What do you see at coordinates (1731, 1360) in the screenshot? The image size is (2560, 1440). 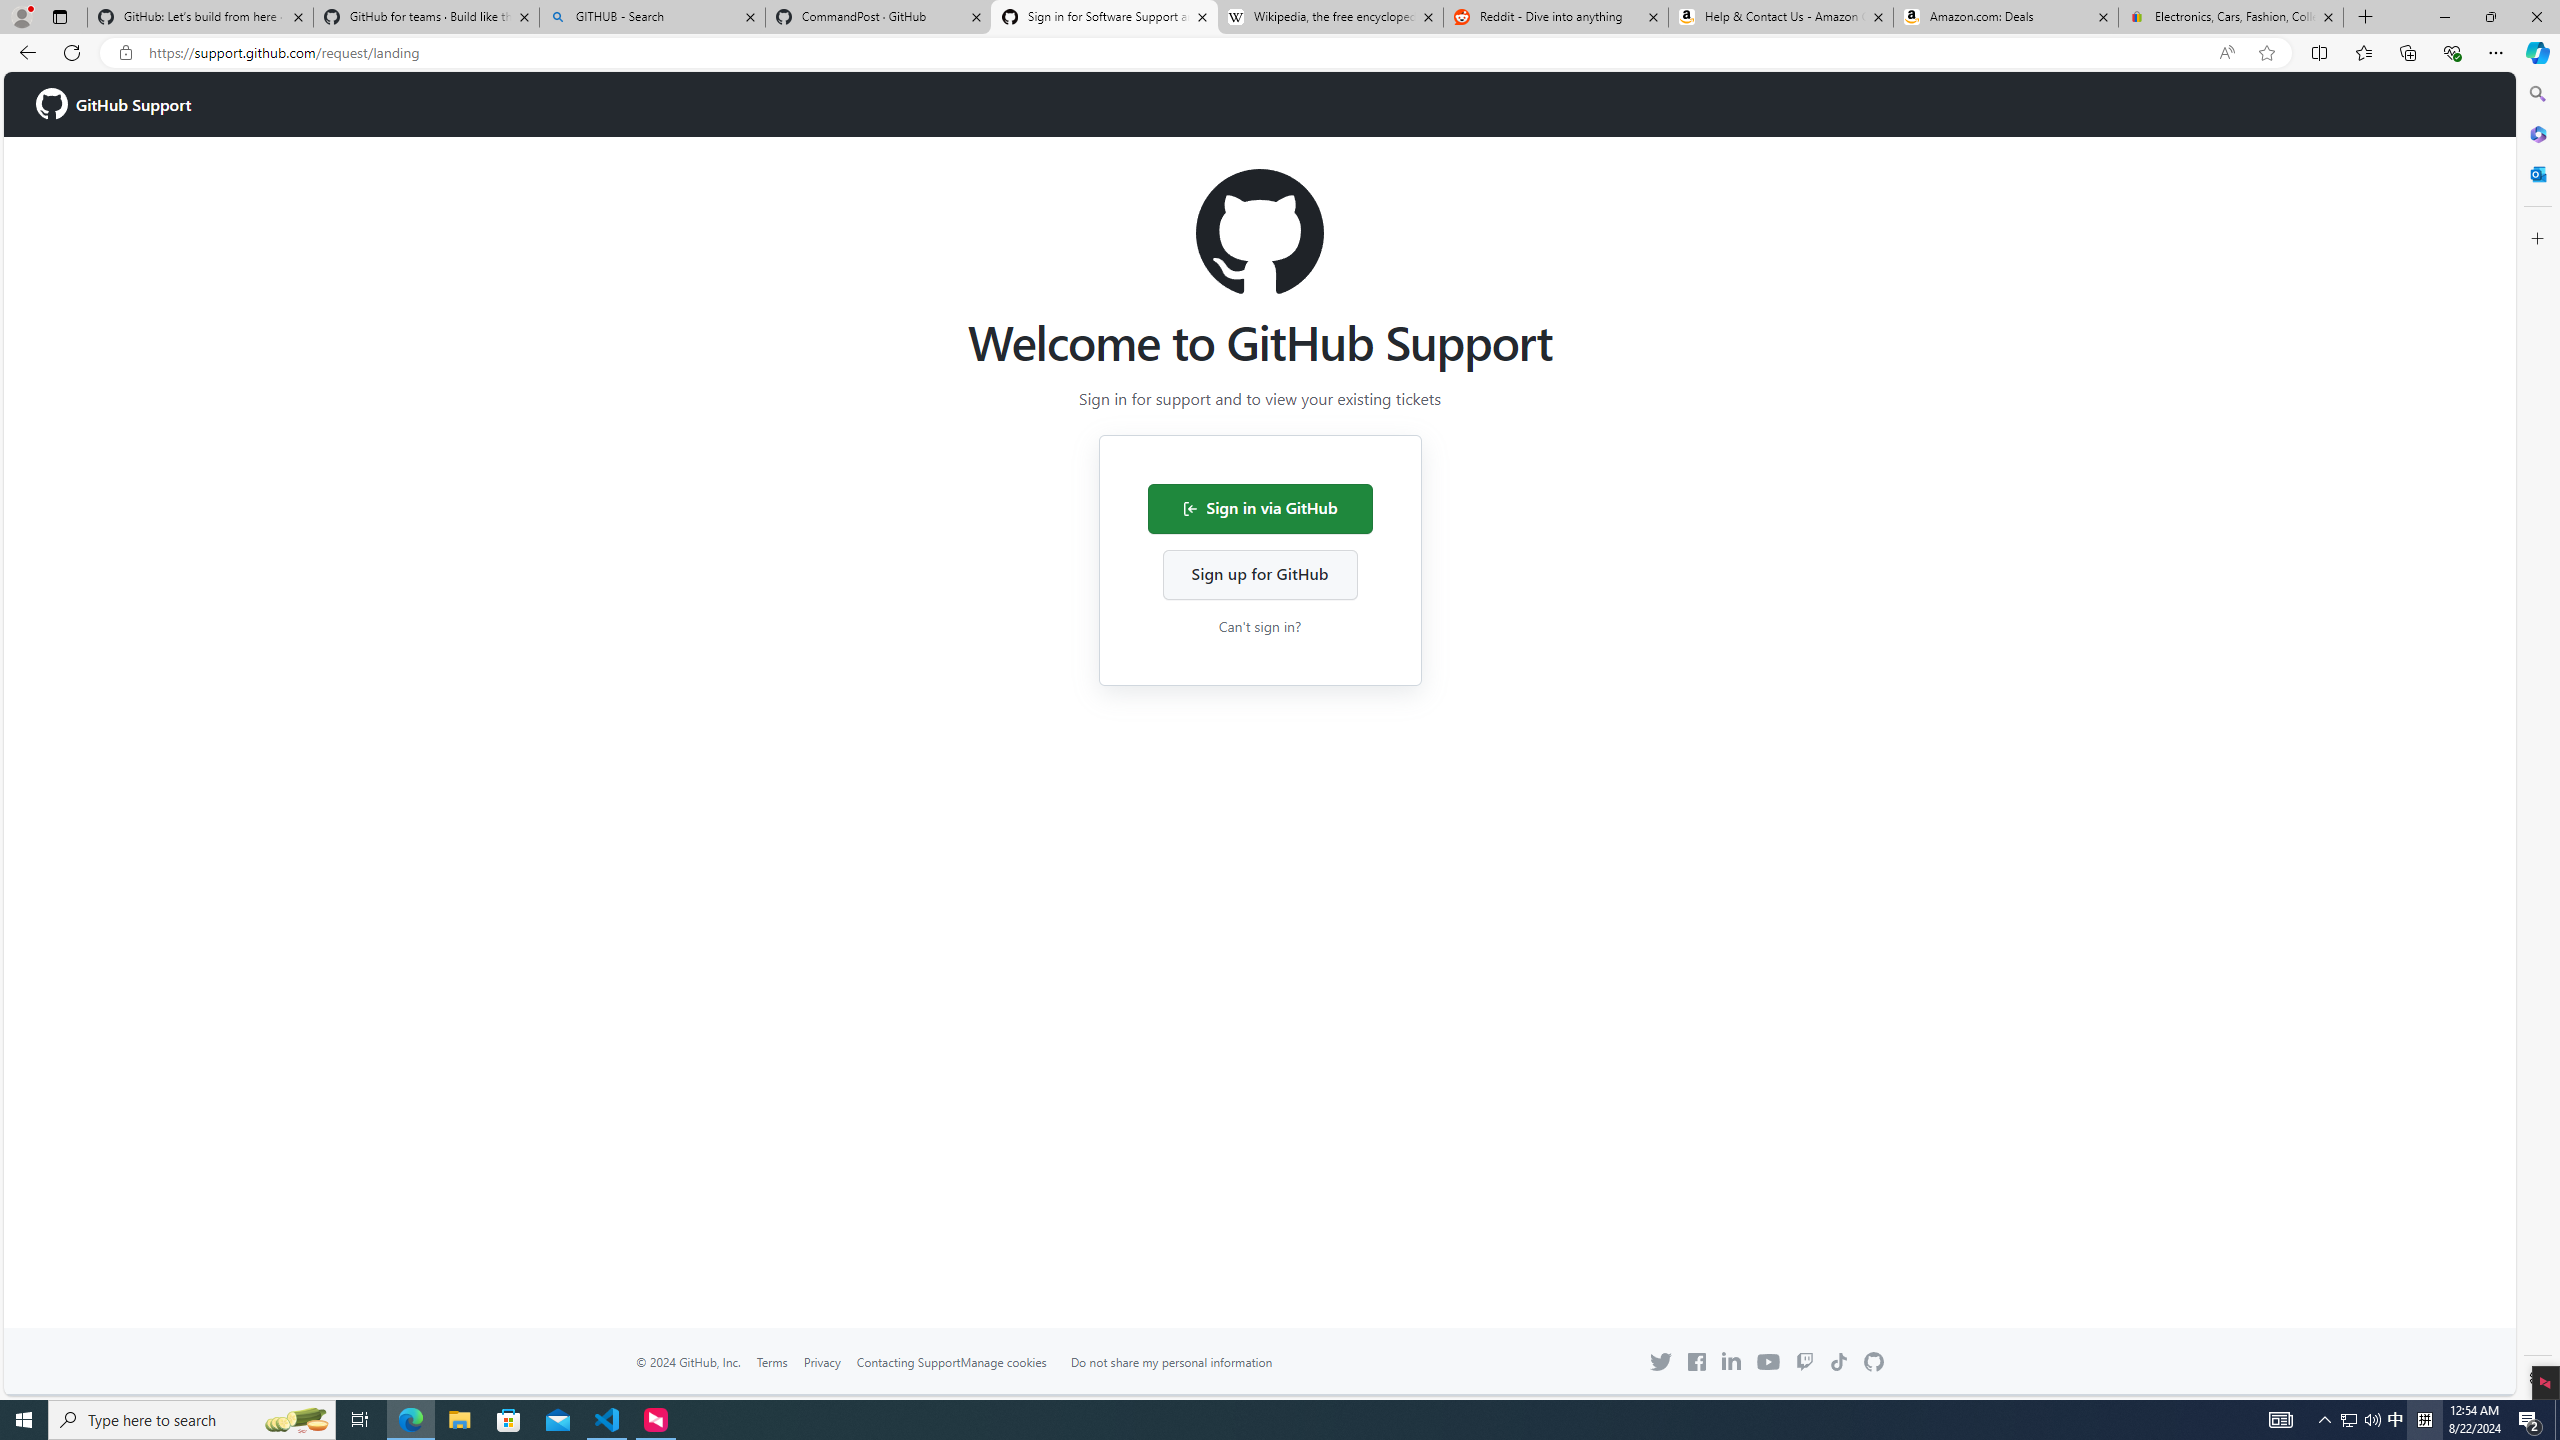 I see `Linkedin icon GitHub on LinkedIn` at bounding box center [1731, 1360].